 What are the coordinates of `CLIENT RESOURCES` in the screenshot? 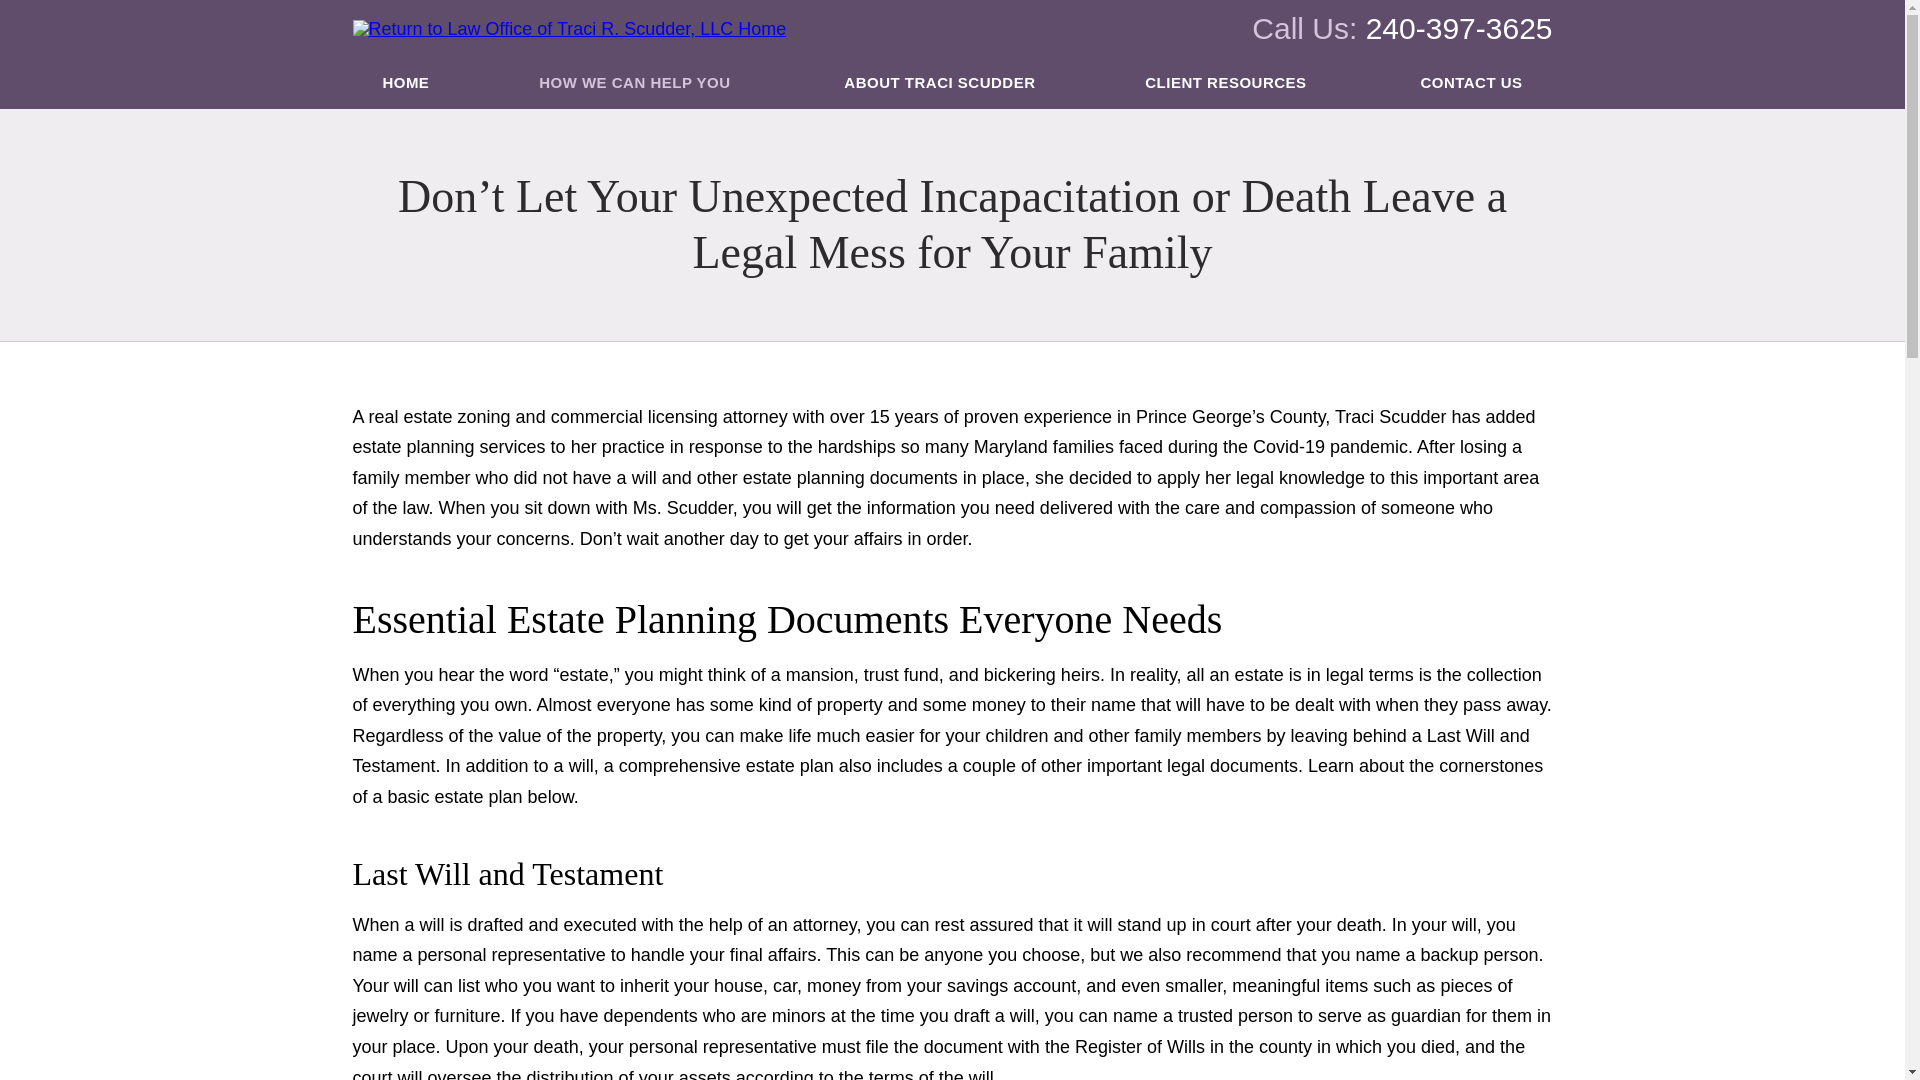 It's located at (1228, 84).